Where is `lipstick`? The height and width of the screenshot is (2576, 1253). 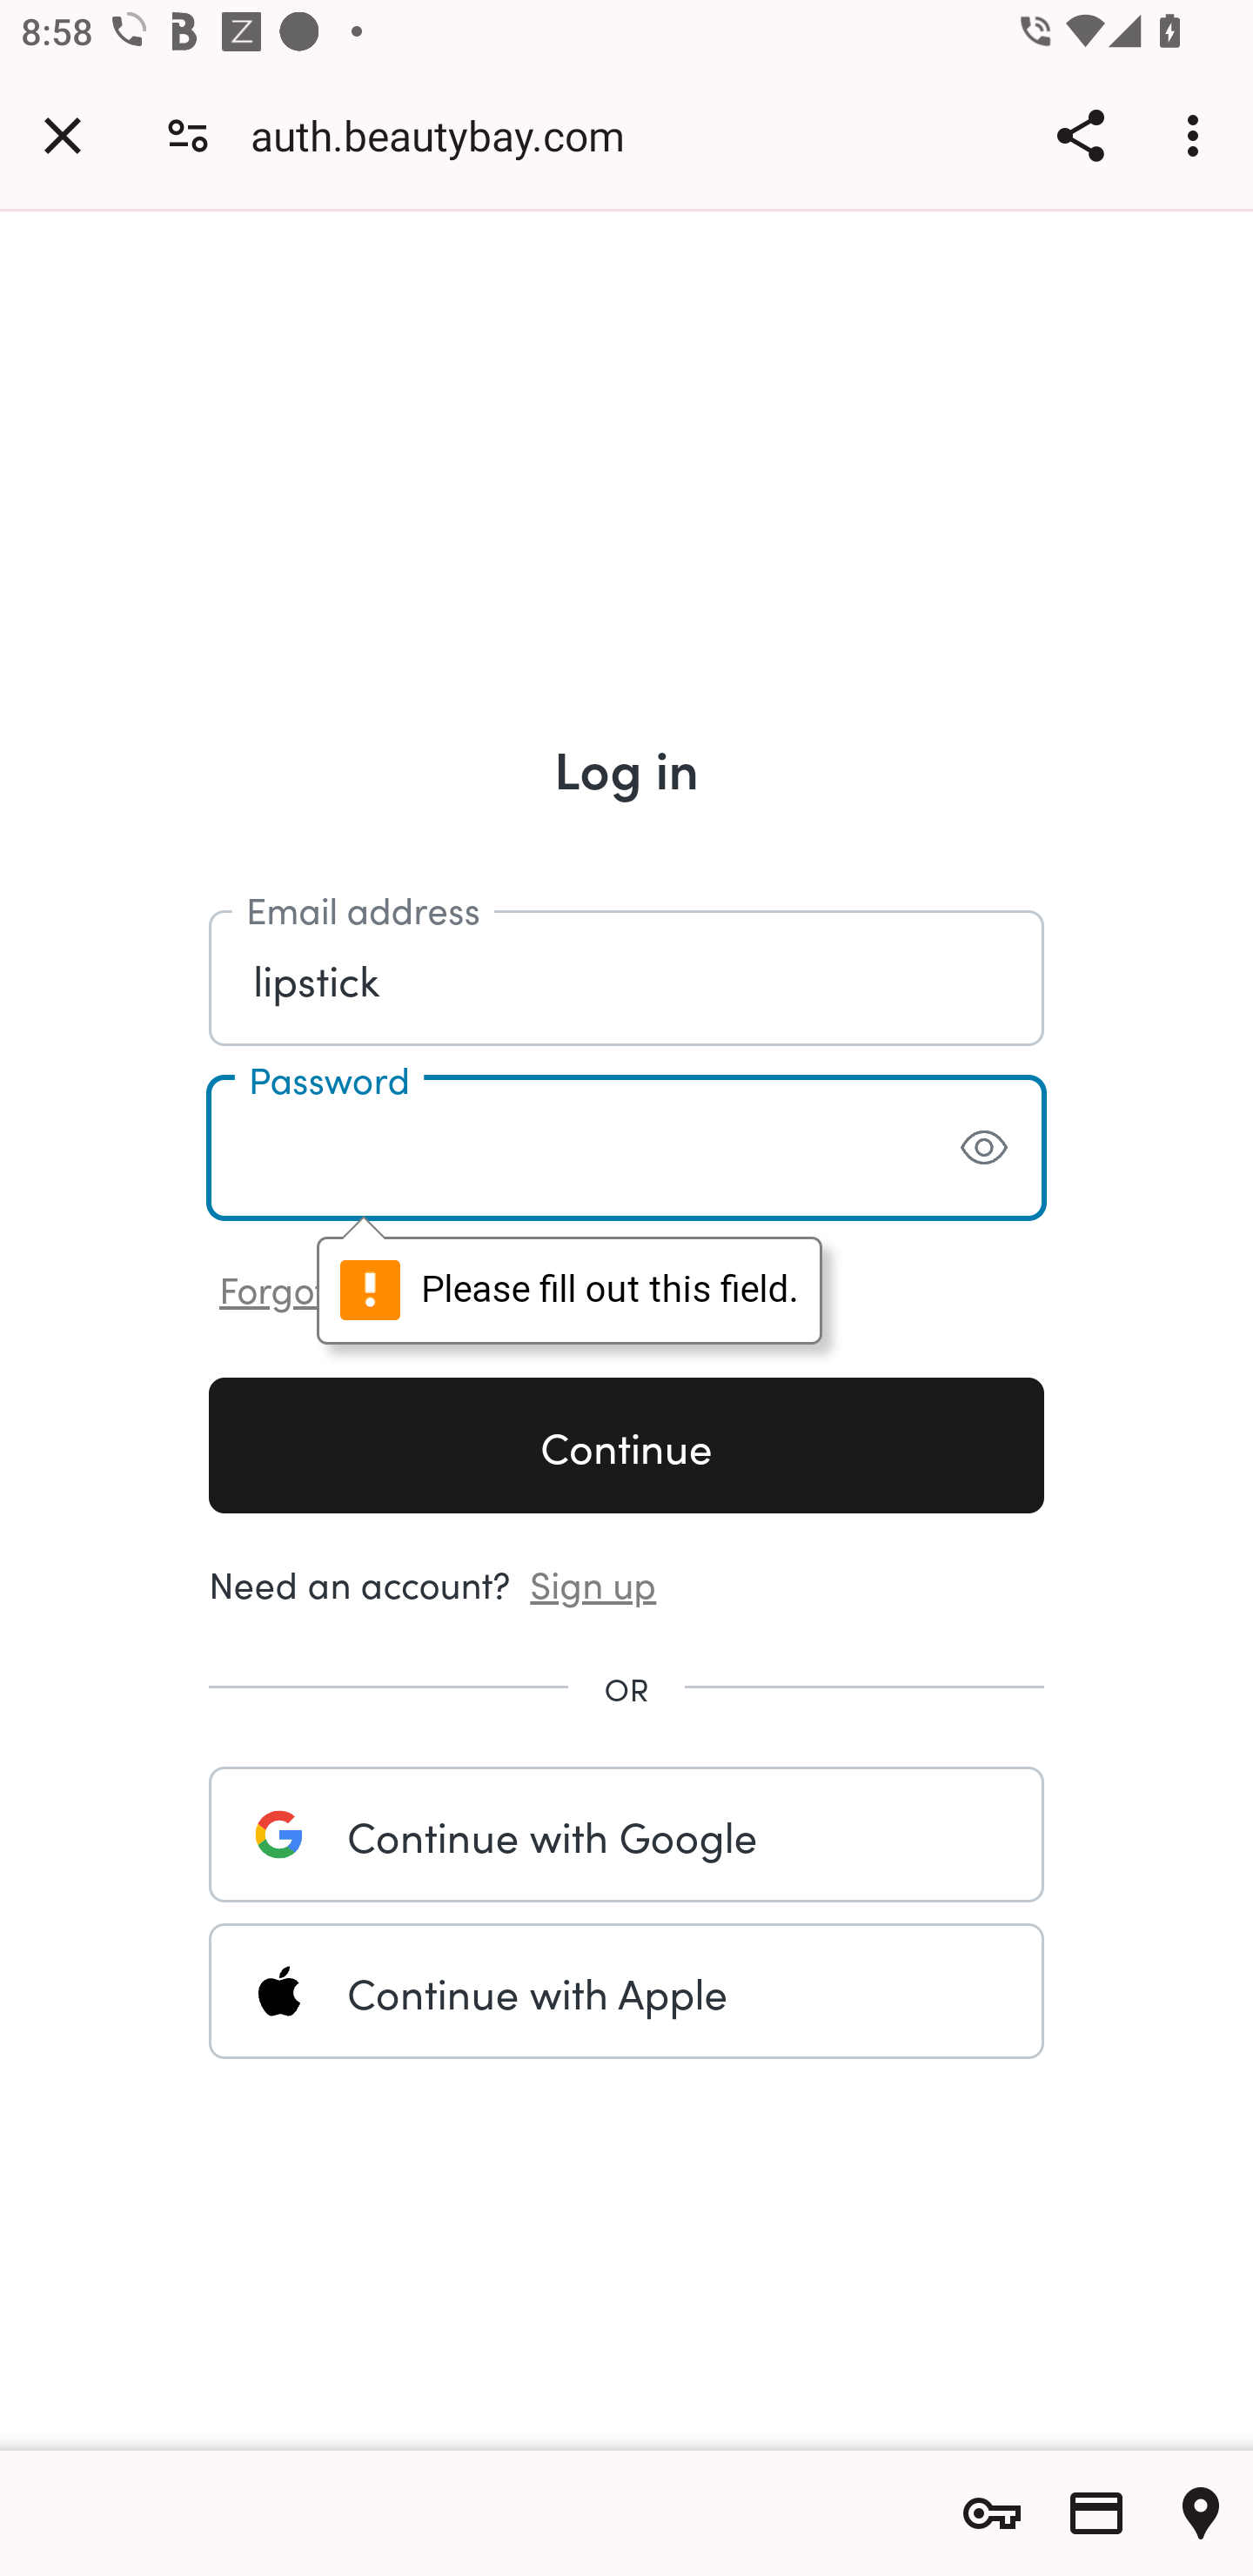
lipstick is located at coordinates (626, 976).